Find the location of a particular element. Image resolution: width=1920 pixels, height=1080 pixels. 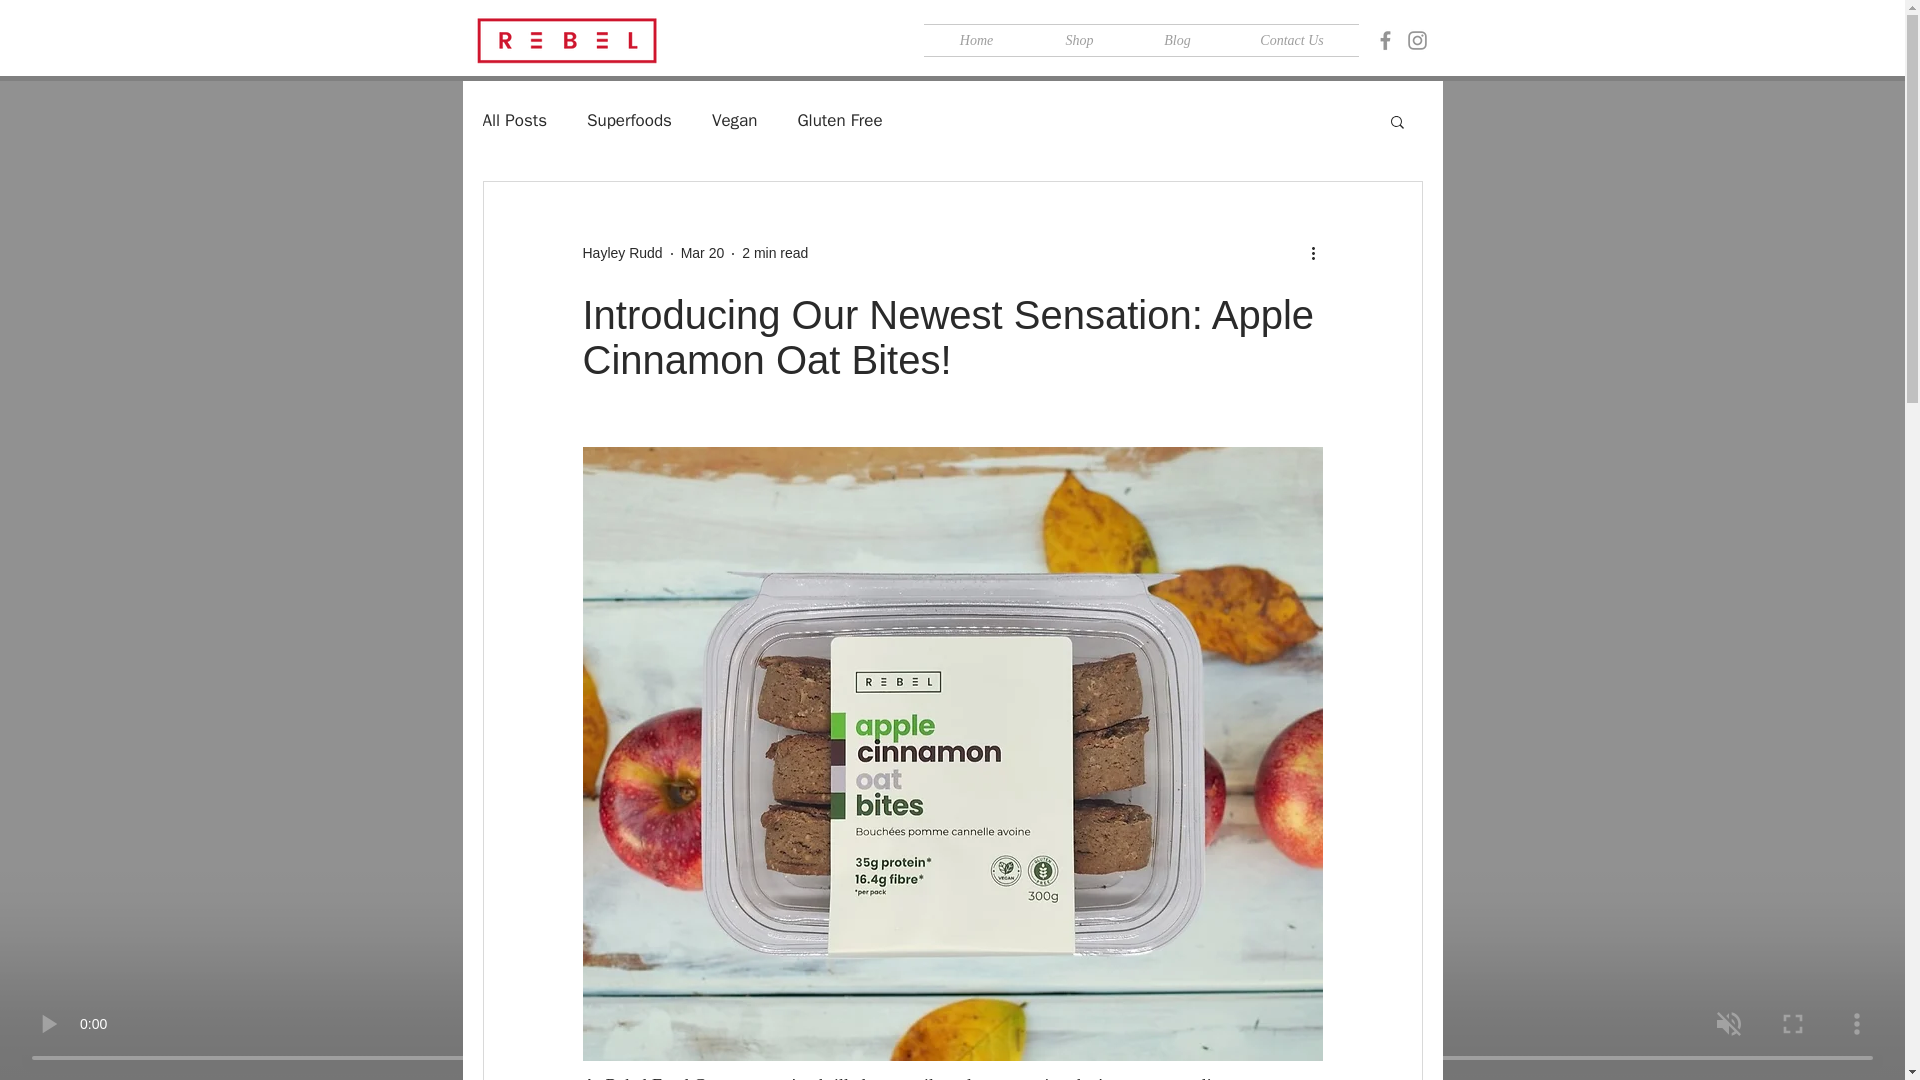

Blog is located at coordinates (1178, 40).